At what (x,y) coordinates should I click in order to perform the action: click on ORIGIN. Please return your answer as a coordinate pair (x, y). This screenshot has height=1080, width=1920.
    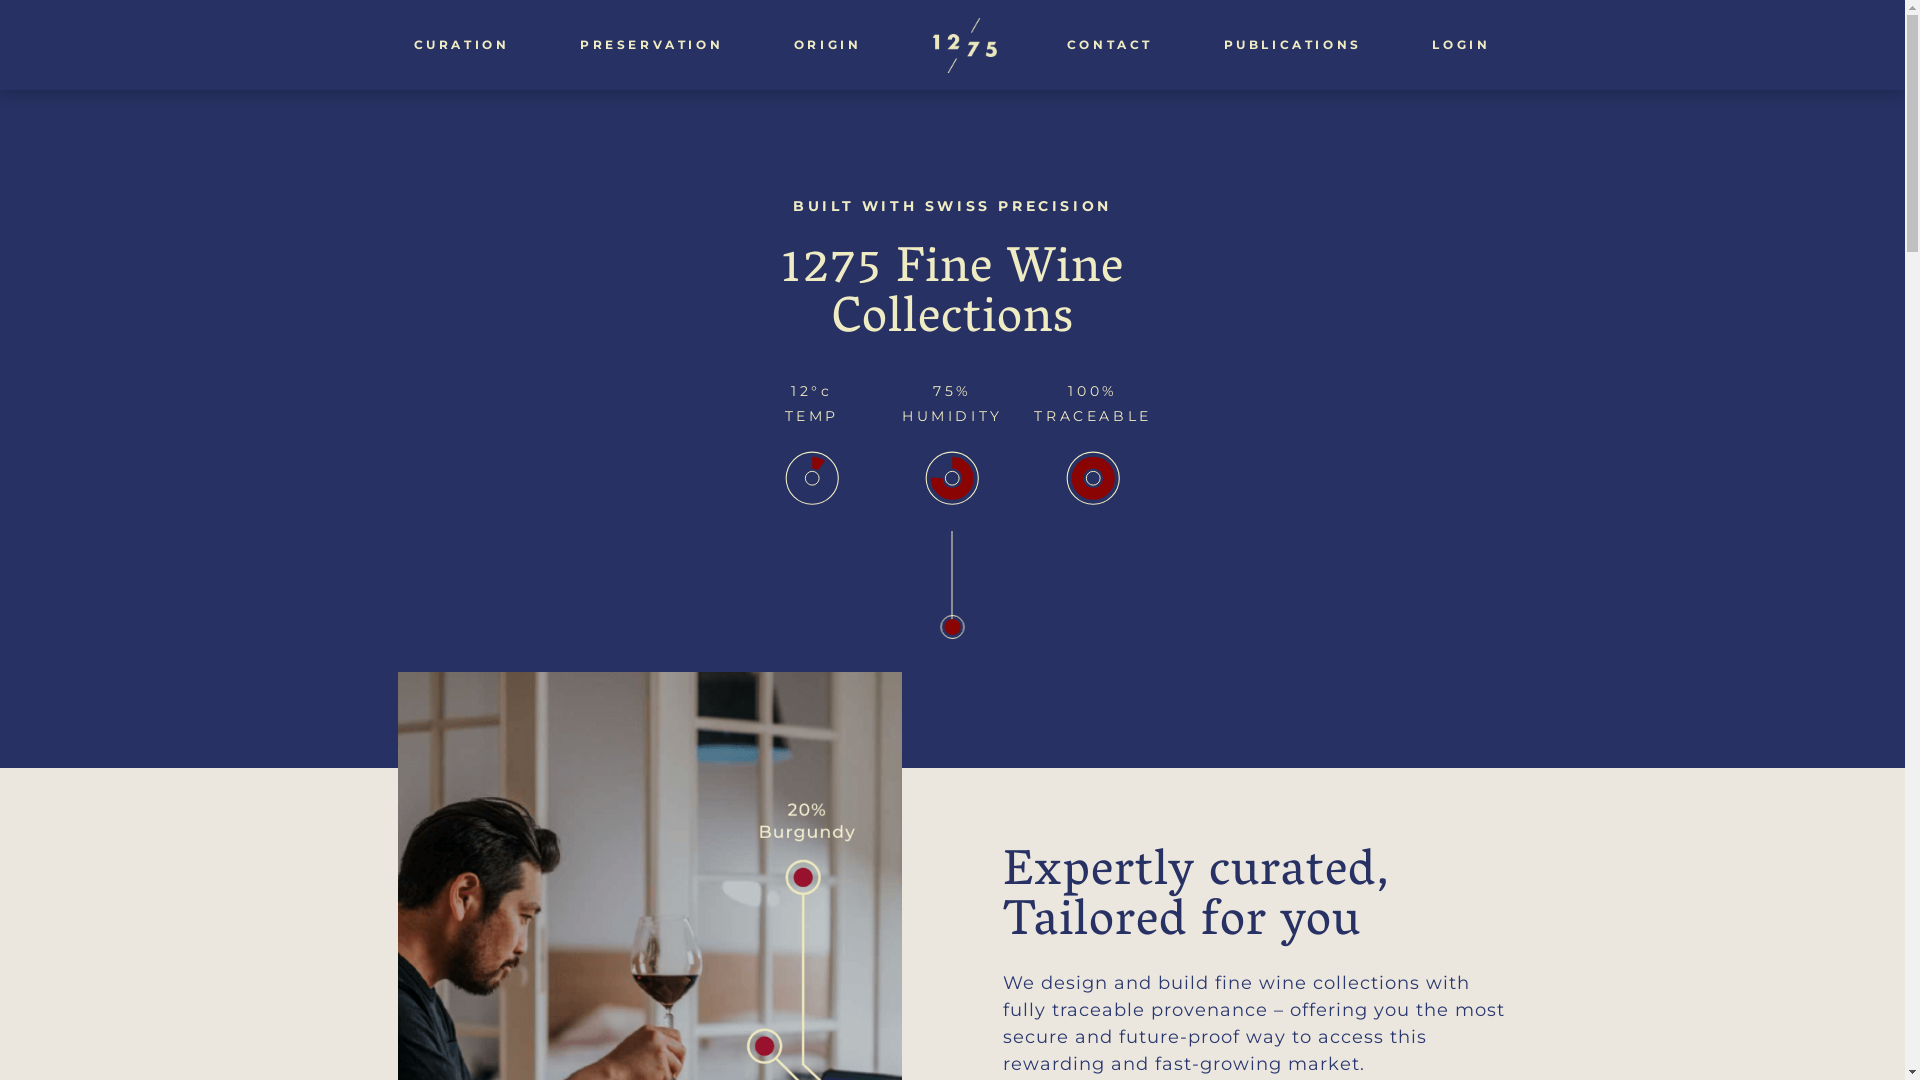
    Looking at the image, I should click on (828, 45).